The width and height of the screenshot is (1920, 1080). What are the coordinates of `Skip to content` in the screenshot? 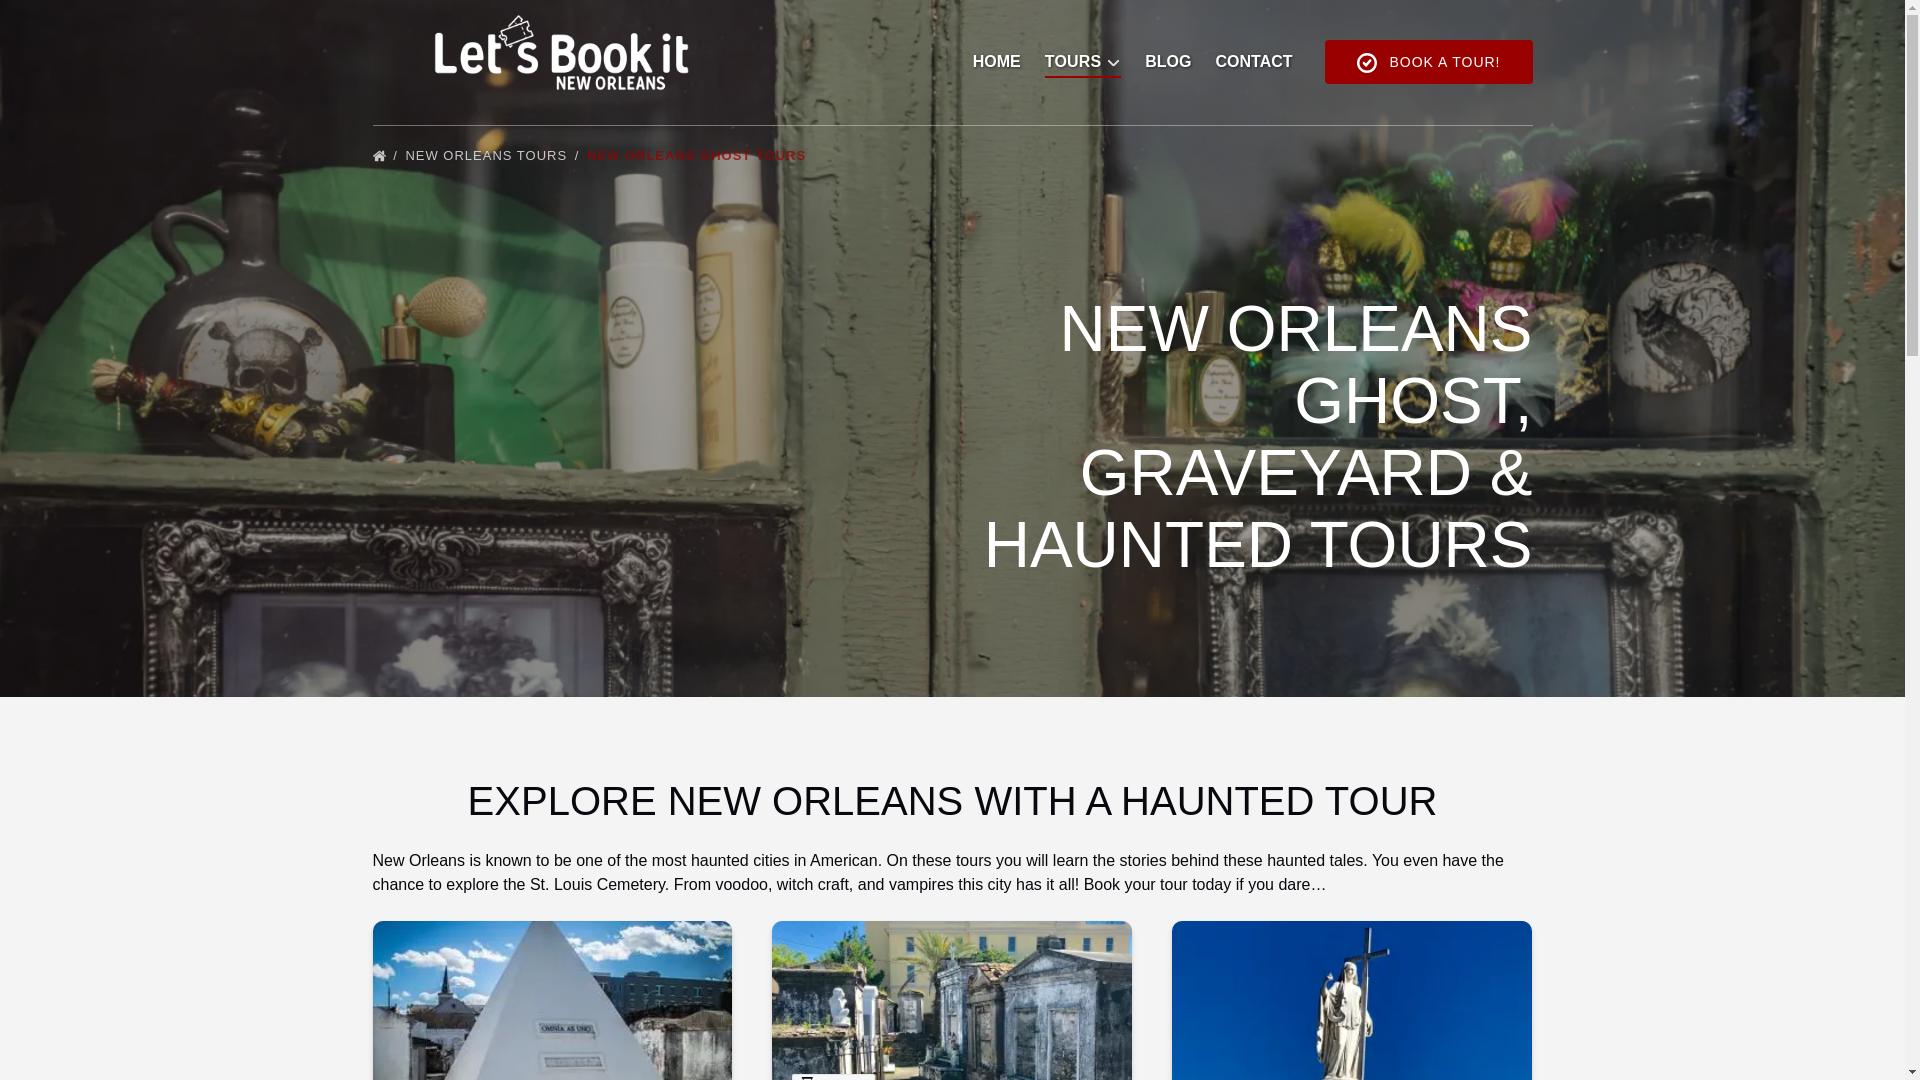 It's located at (62, 21).